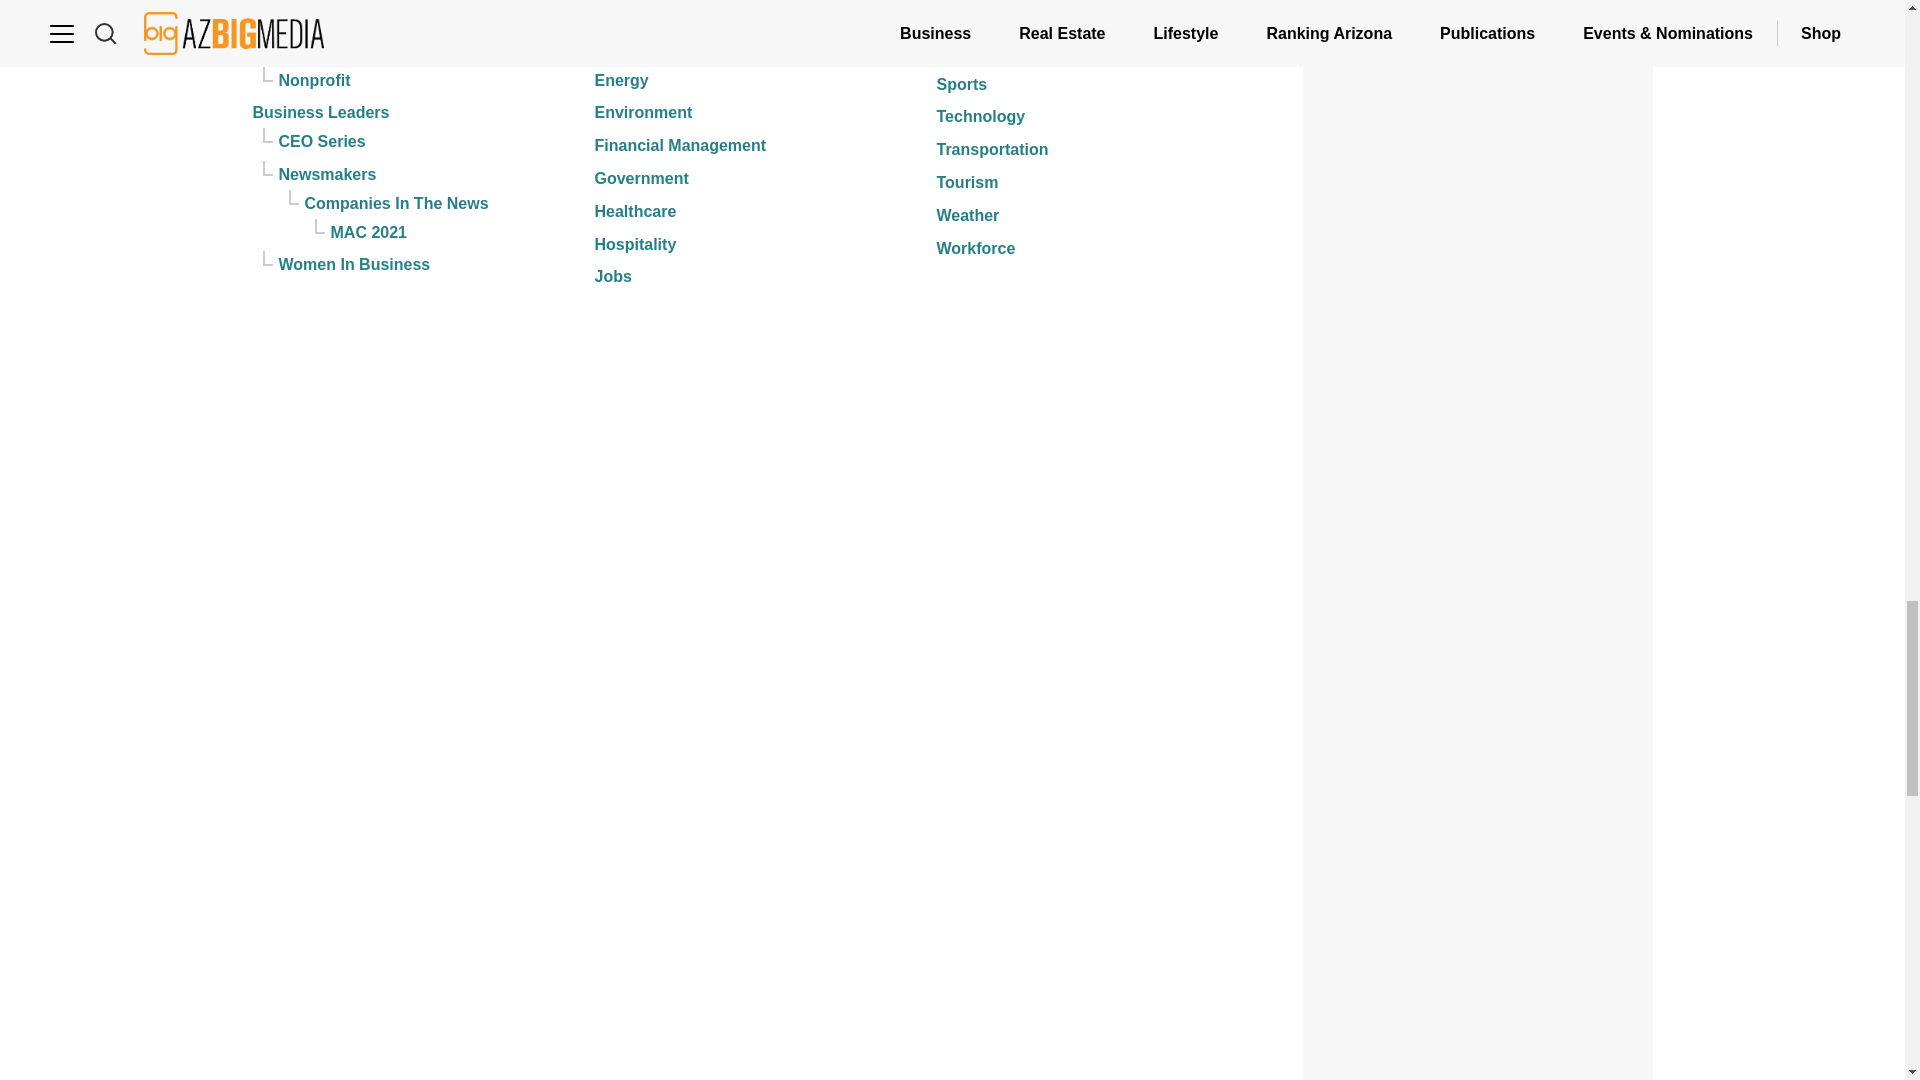 The height and width of the screenshot is (1080, 1920). Describe the element at coordinates (1478, 800) in the screenshot. I see `3rd party ad content` at that location.